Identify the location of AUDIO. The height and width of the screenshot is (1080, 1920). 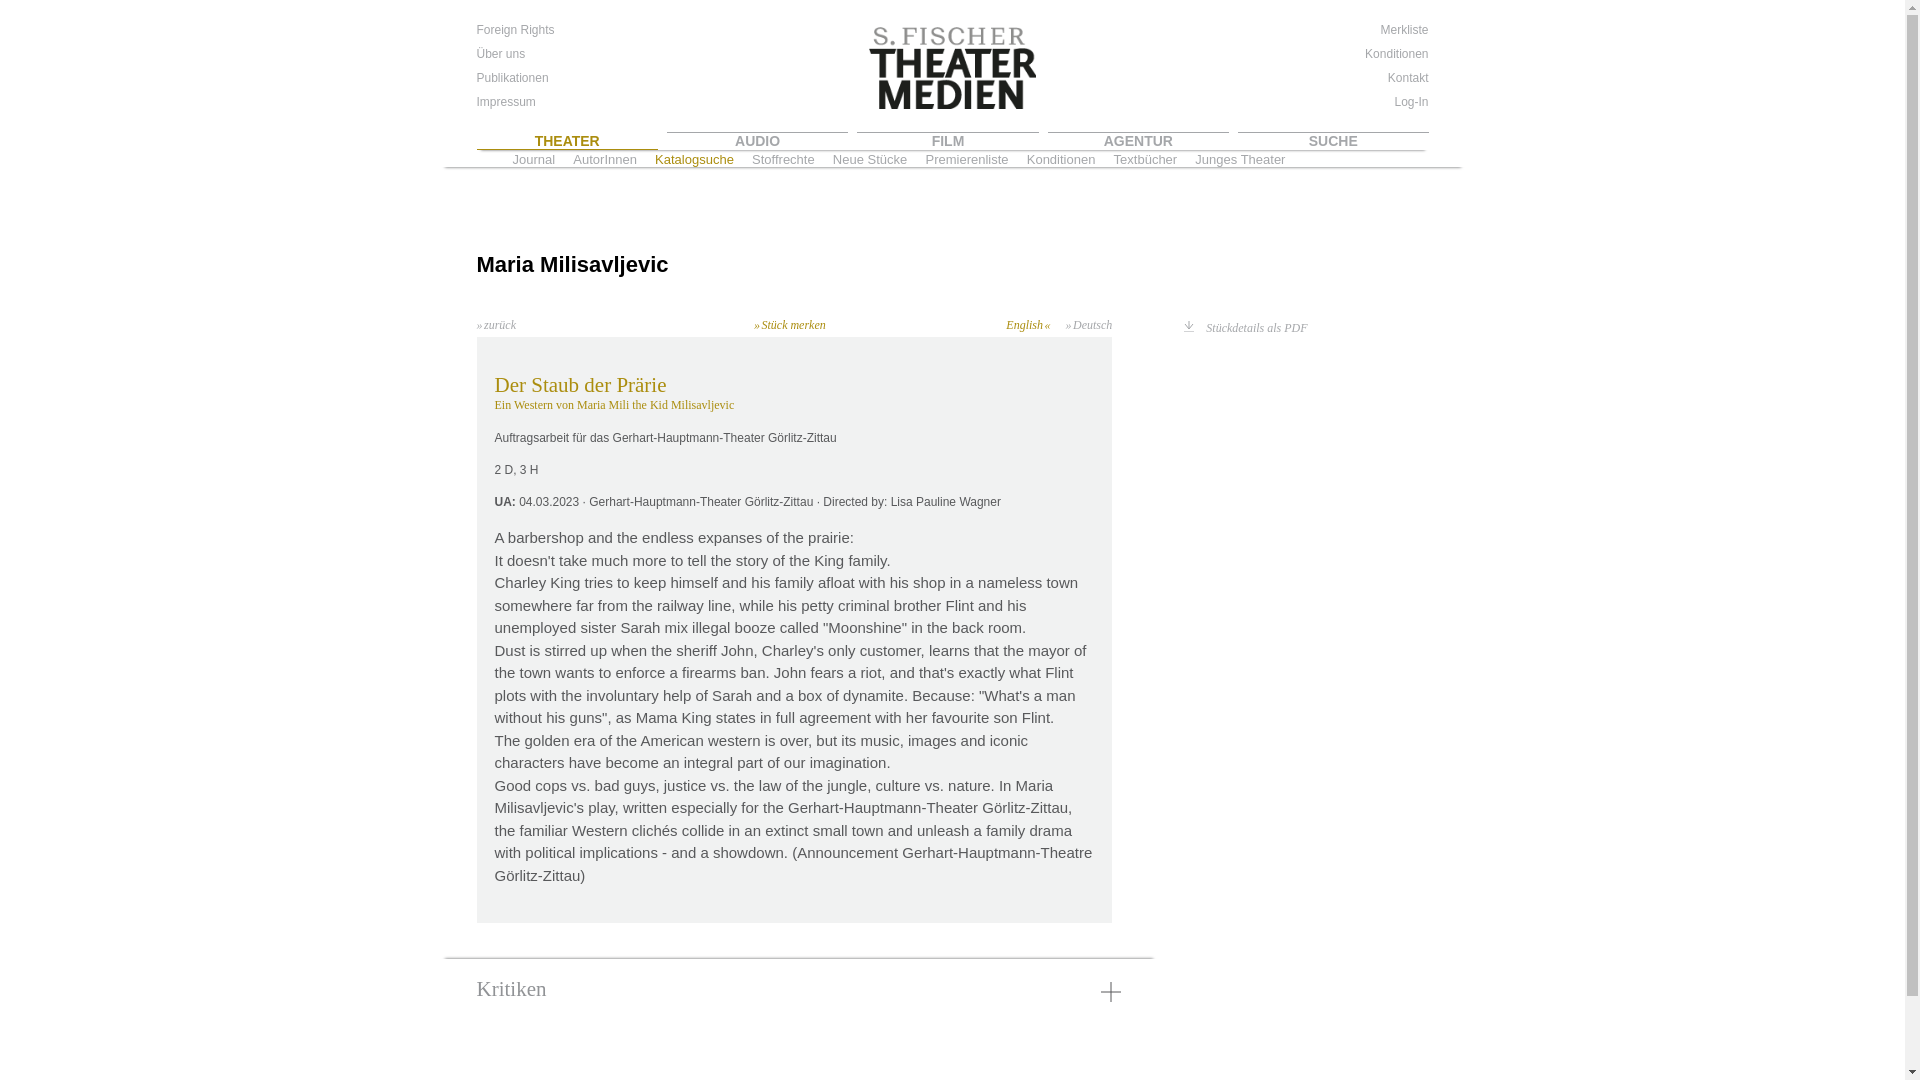
(757, 140).